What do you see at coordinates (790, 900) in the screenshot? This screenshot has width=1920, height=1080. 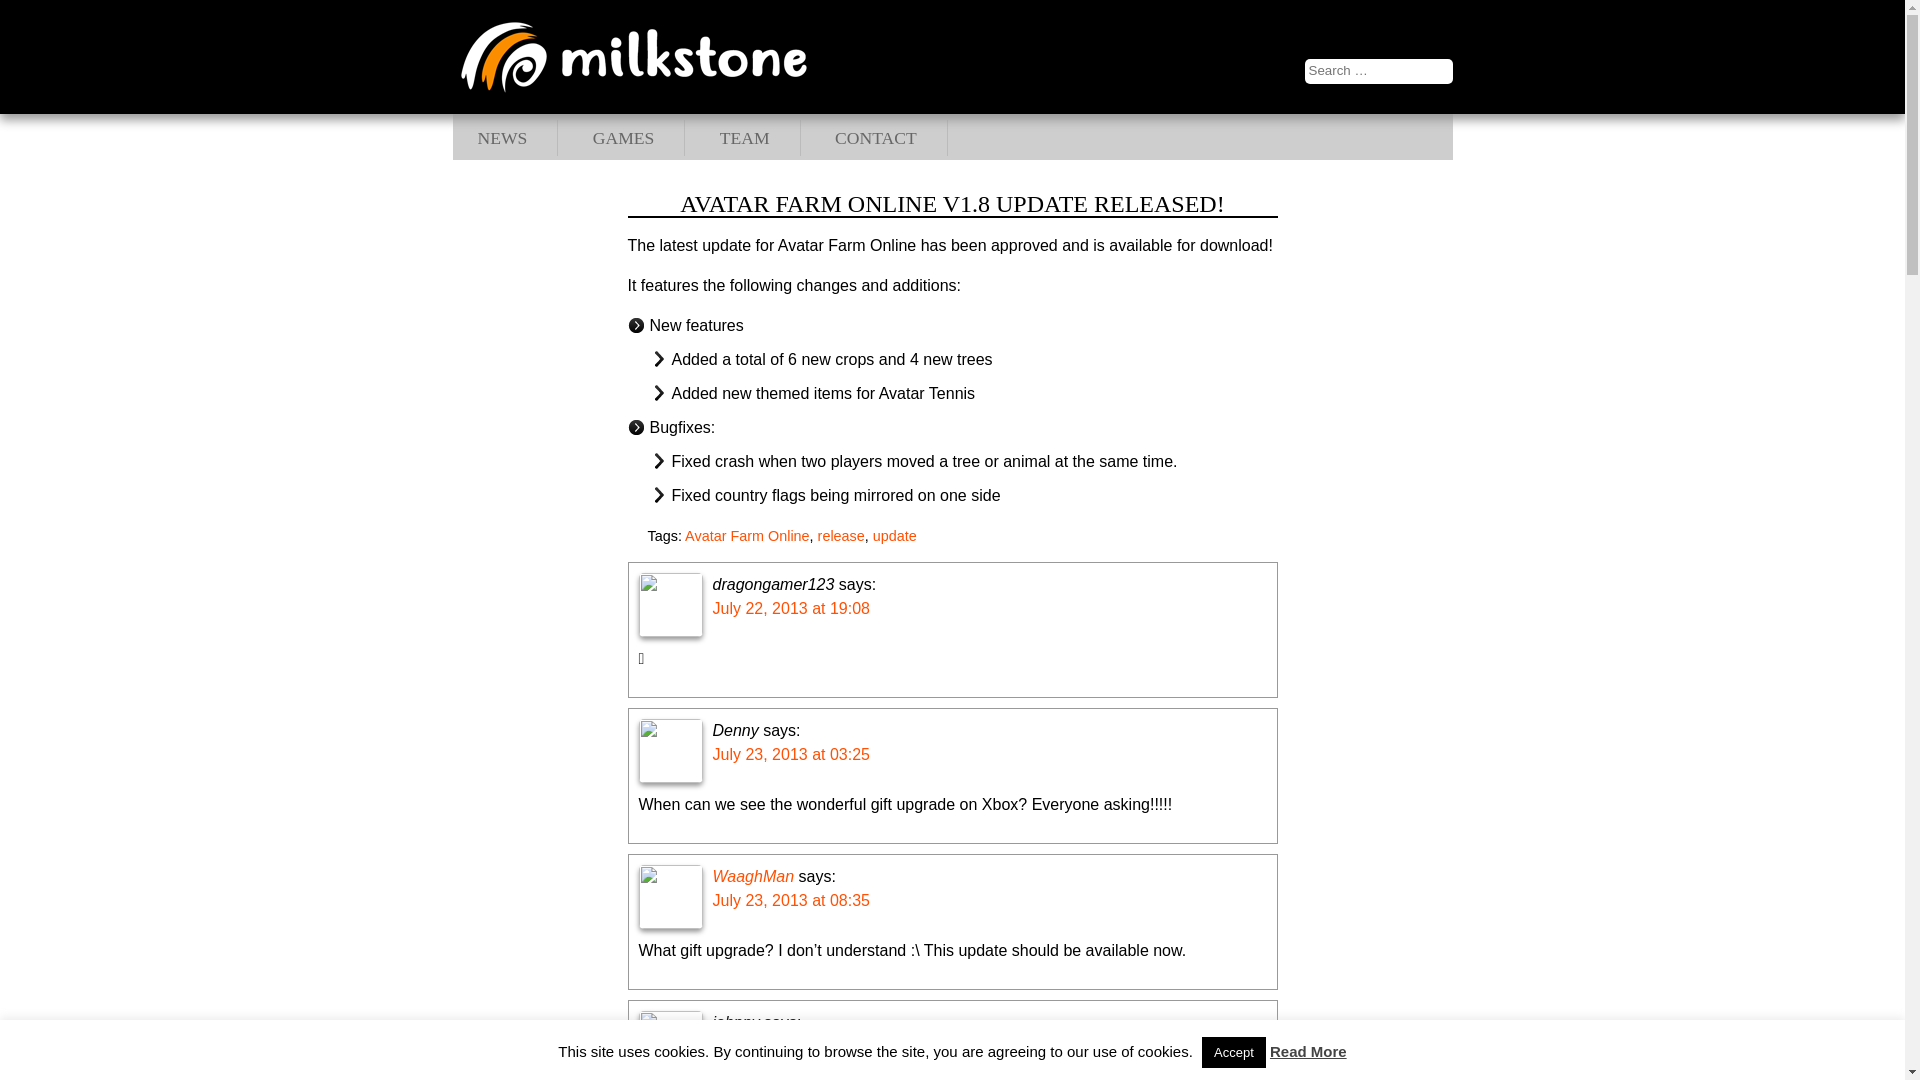 I see `July 23, 2013 at 08:35` at bounding box center [790, 900].